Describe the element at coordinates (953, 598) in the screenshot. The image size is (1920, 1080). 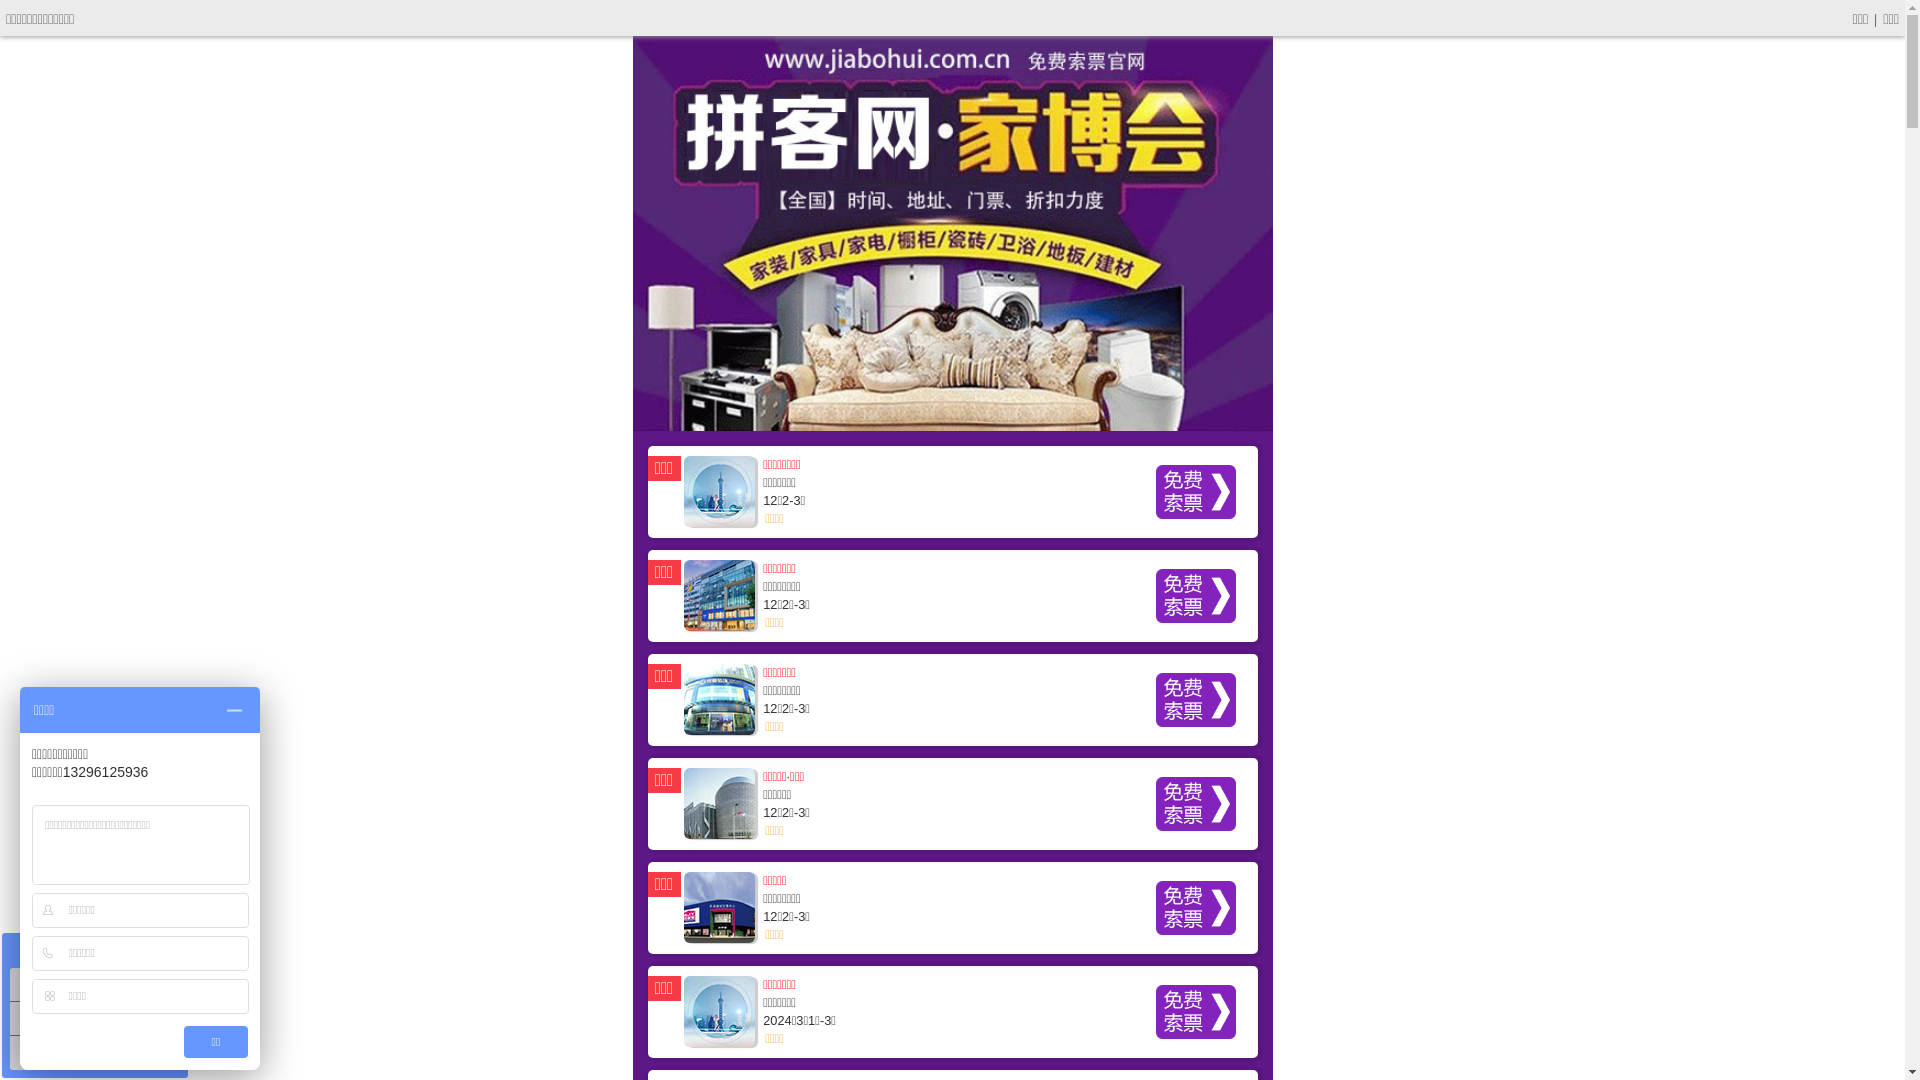
I see ` ` at that location.